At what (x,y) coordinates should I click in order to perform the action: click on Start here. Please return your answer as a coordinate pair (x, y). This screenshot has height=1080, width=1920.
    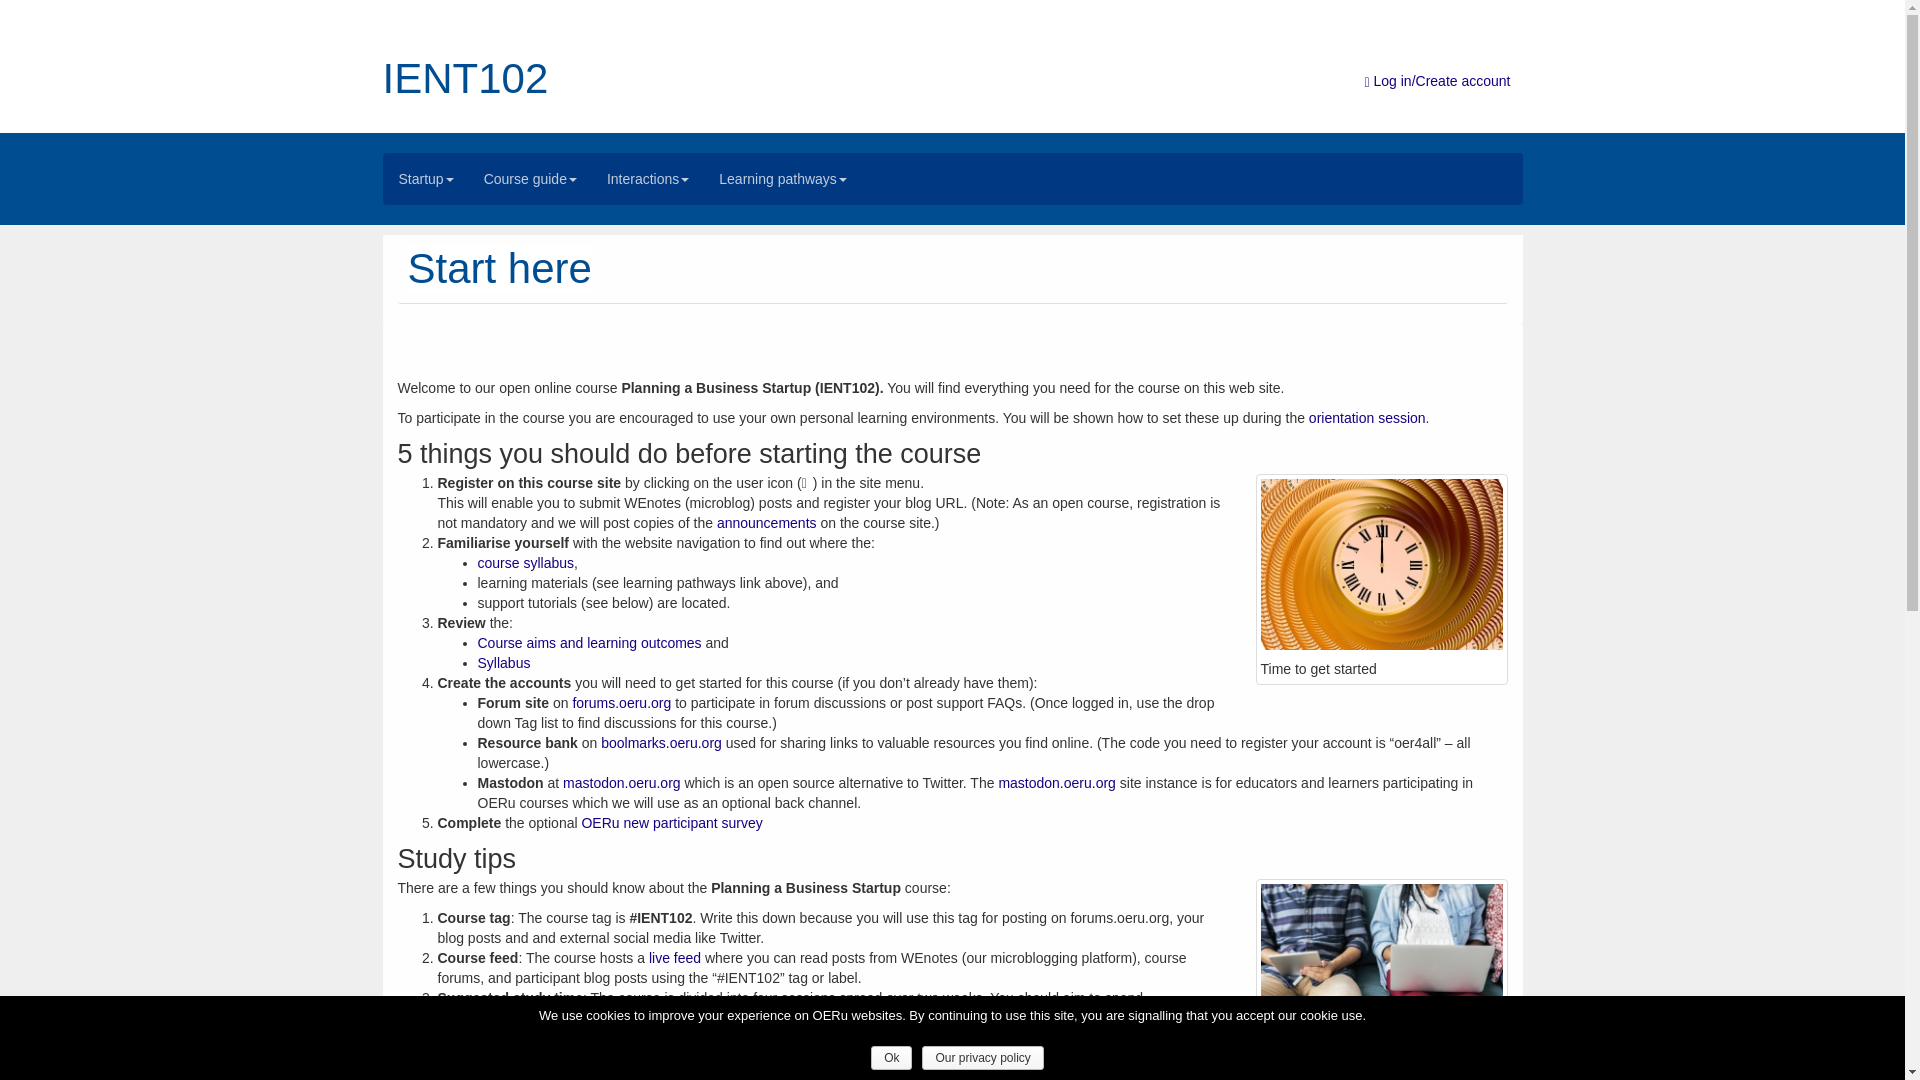
    Looking at the image, I should click on (499, 268).